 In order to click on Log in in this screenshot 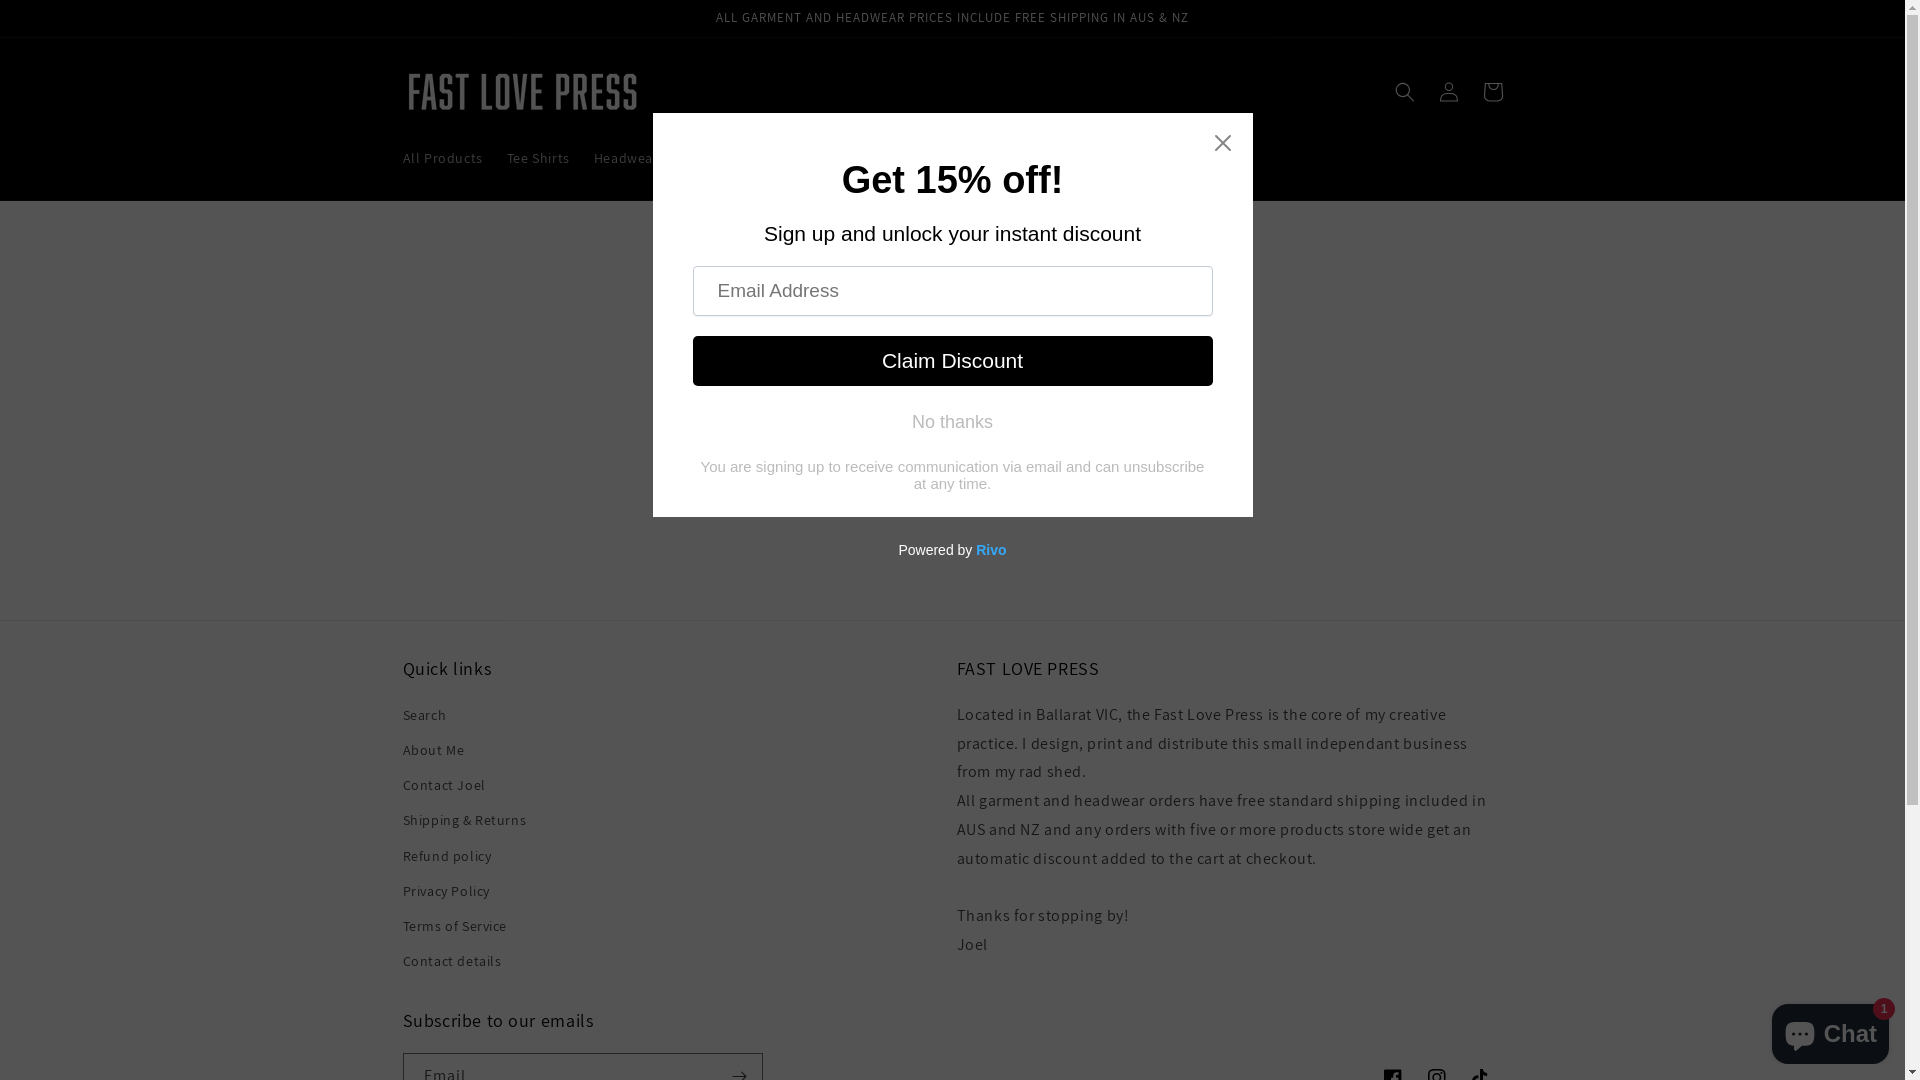, I will do `click(1448, 92)`.